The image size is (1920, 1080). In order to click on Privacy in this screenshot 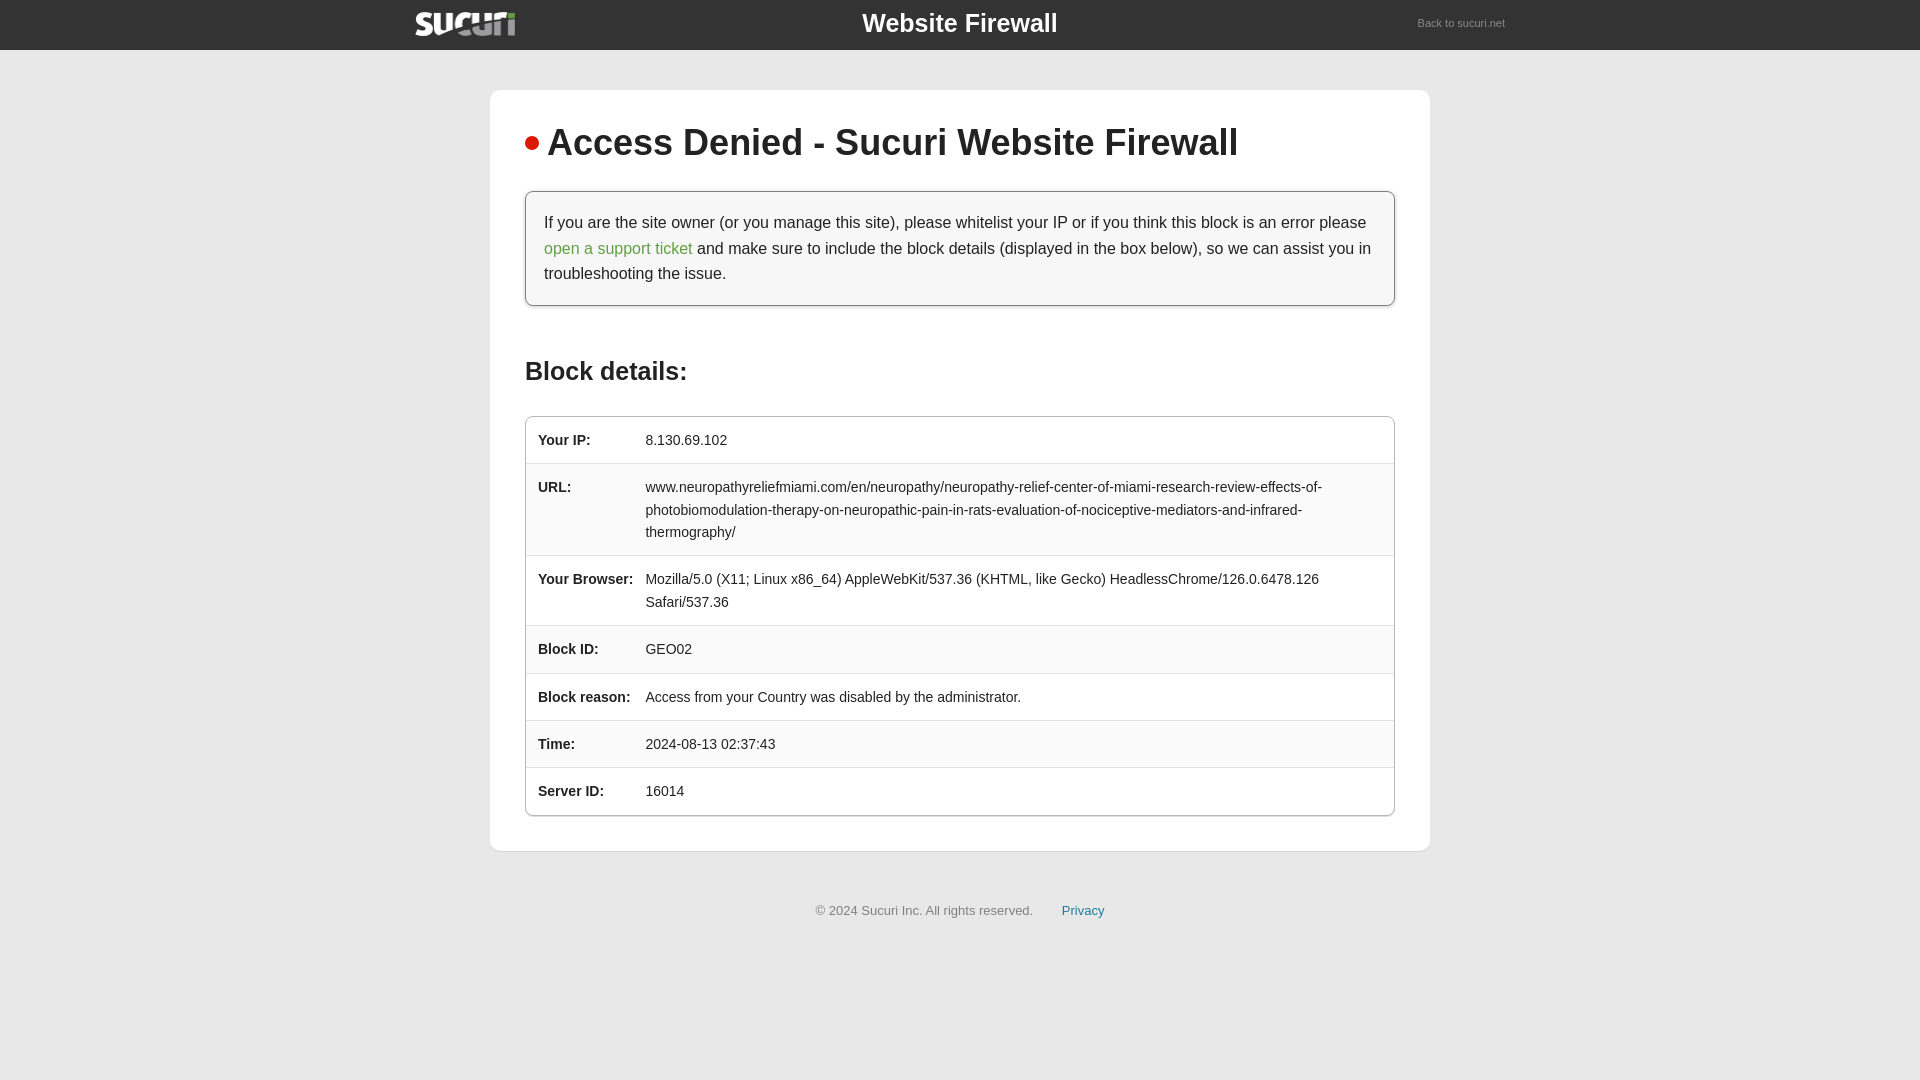, I will do `click(1083, 910)`.